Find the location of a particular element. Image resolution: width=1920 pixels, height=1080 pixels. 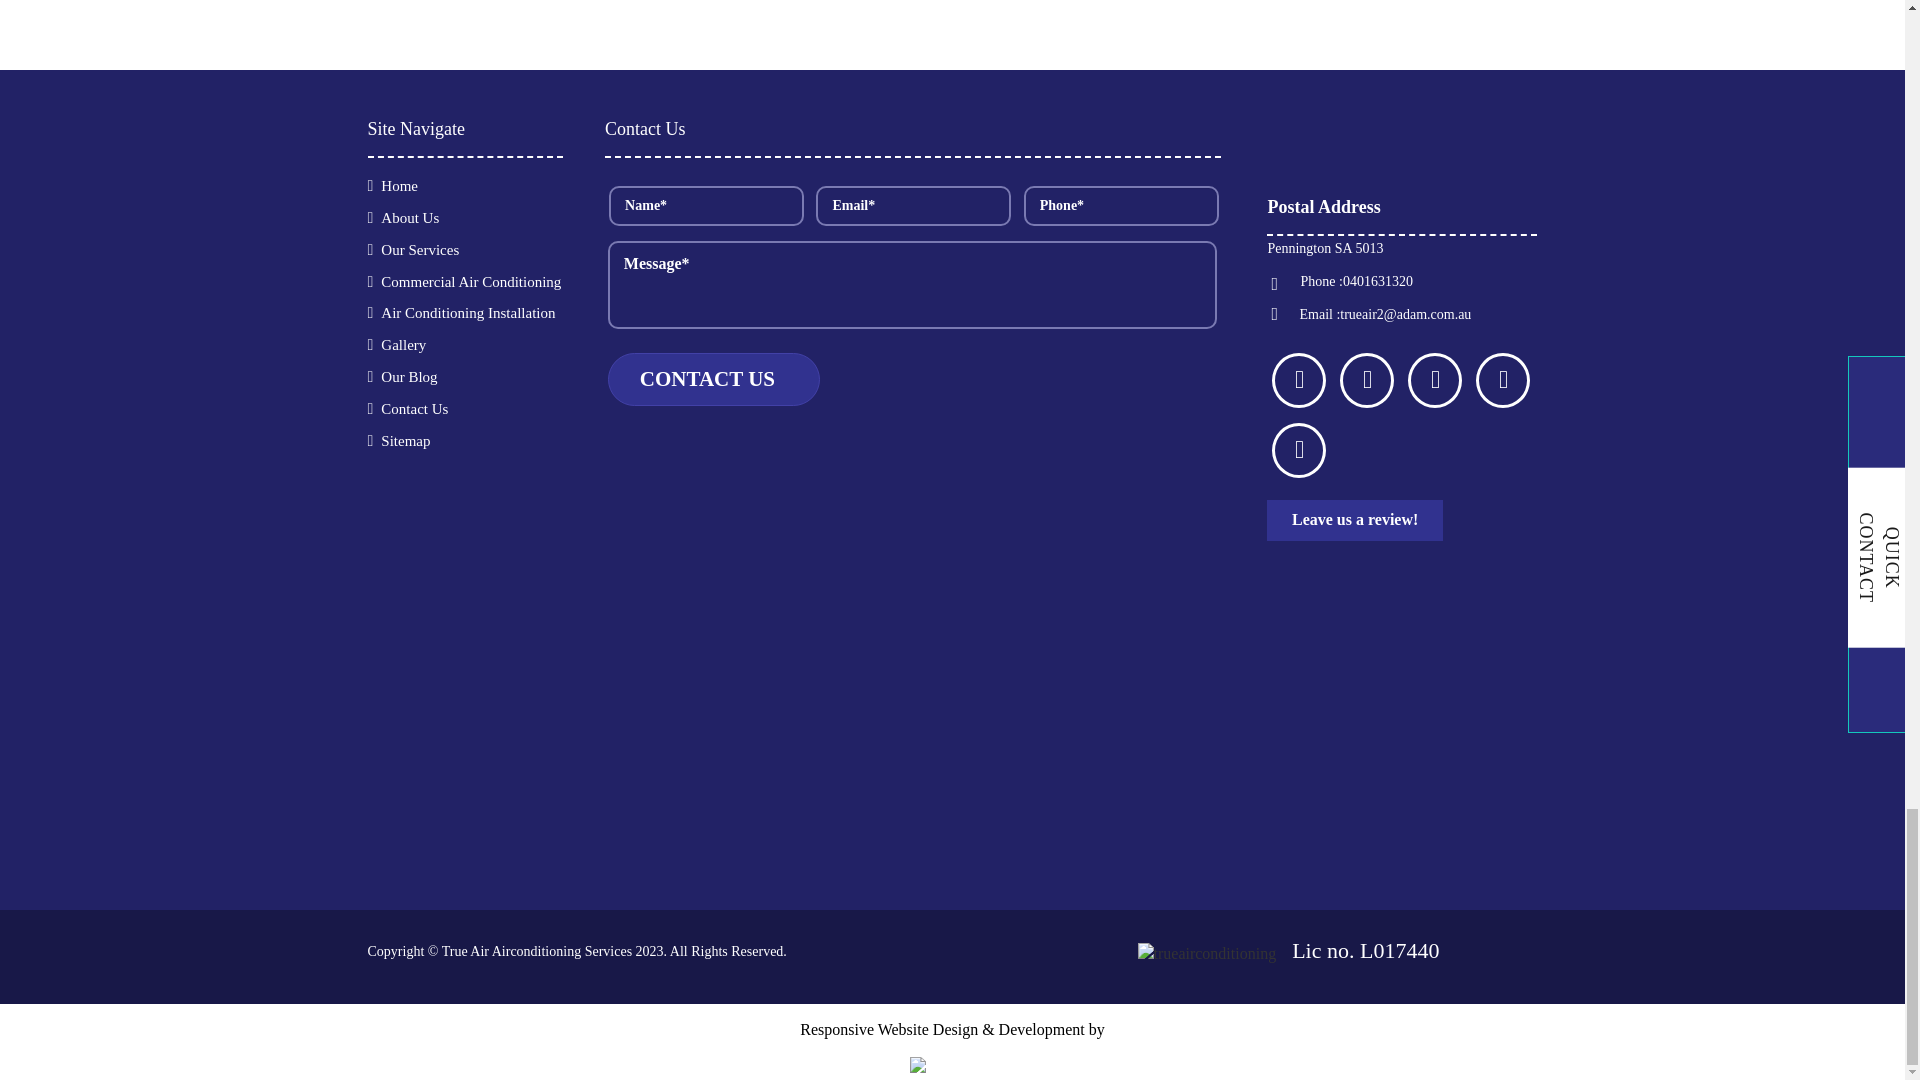

Contact us is located at coordinates (714, 380).